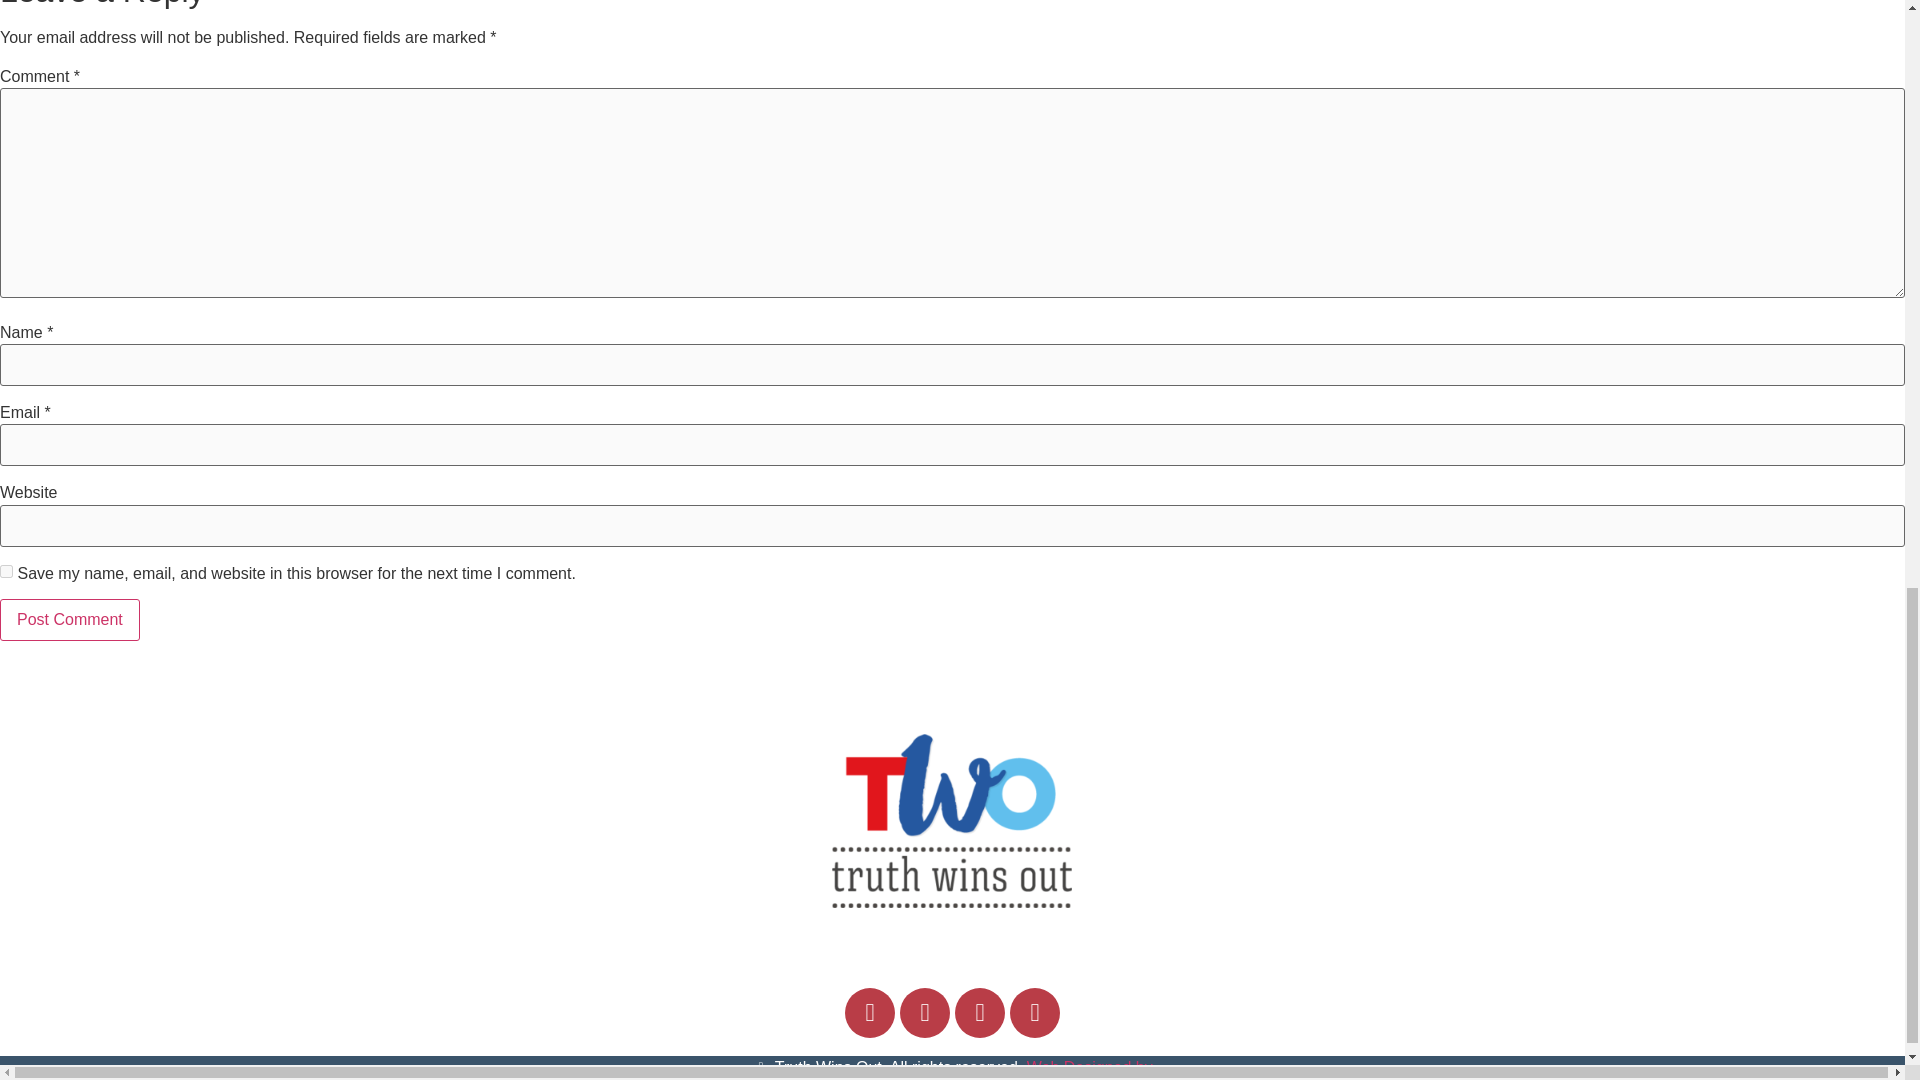  I want to click on yes, so click(6, 570).